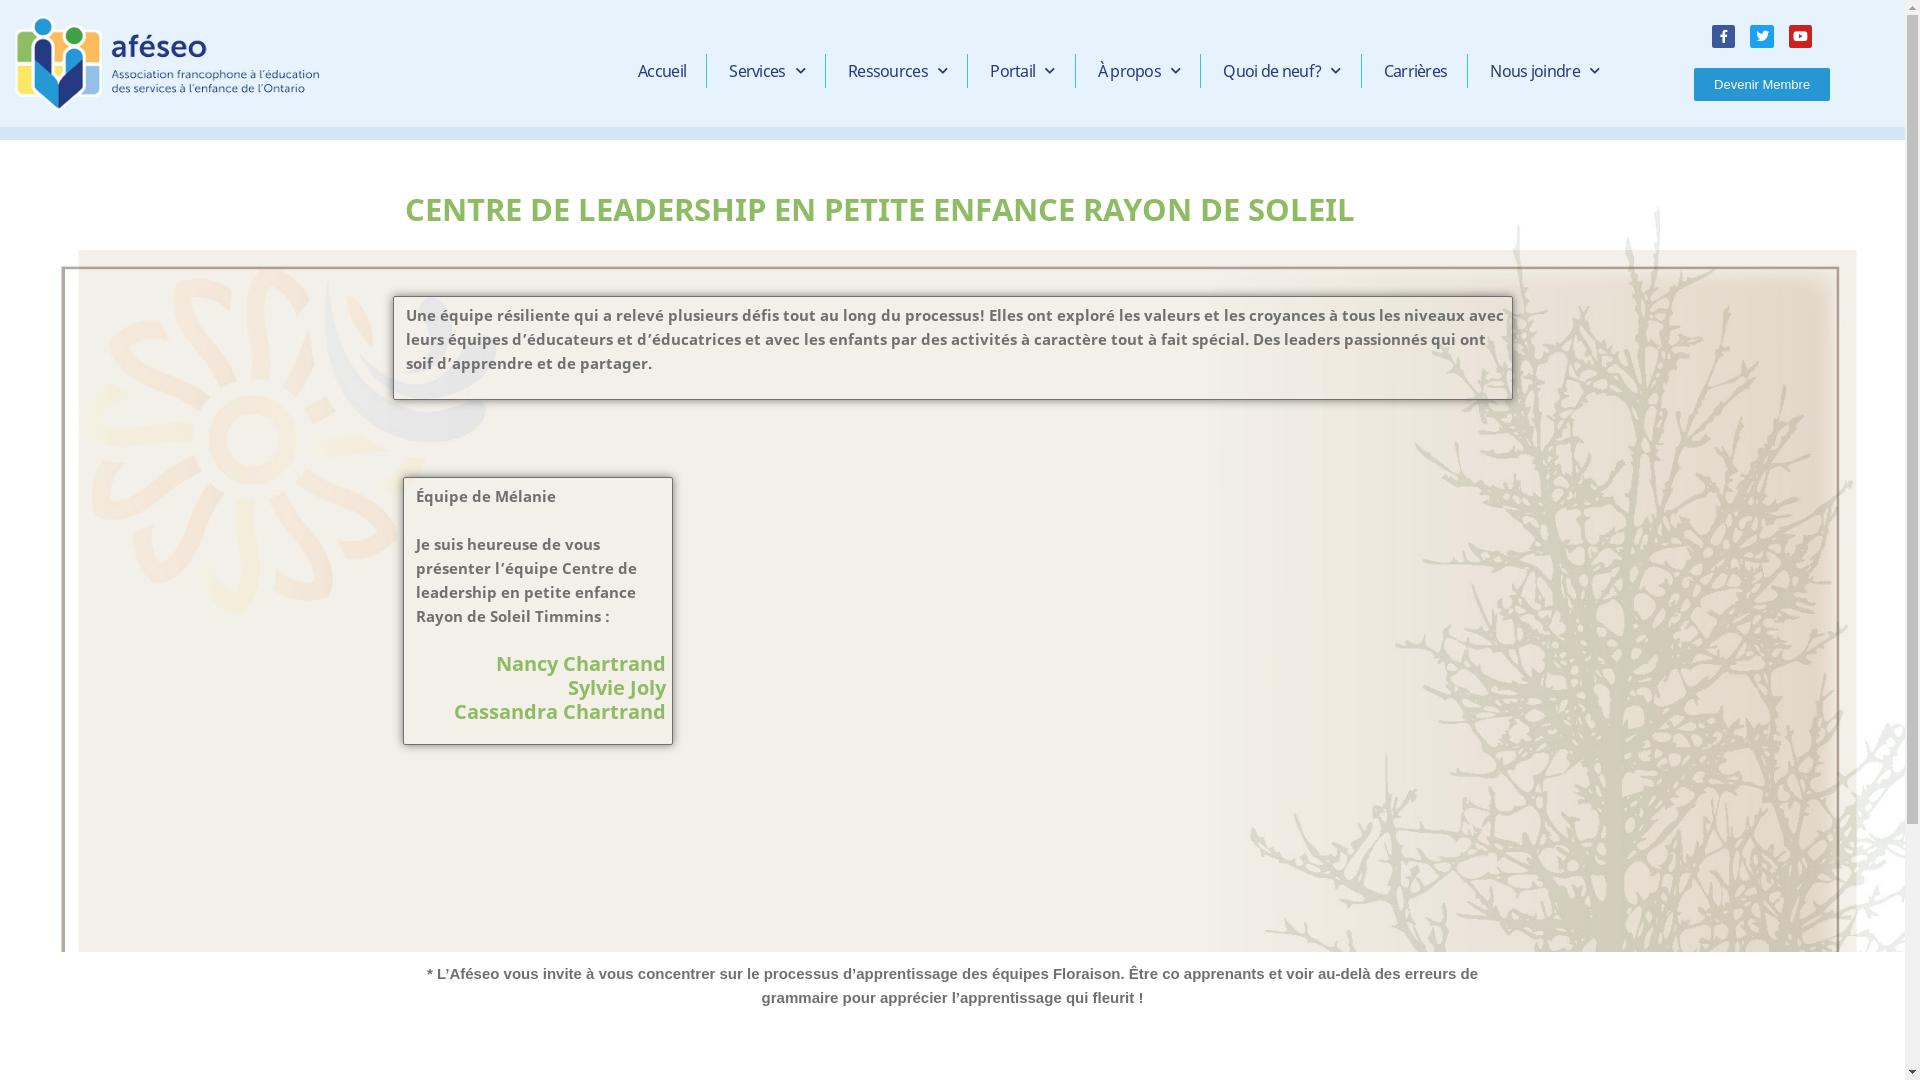  Describe the element at coordinates (1724, 36) in the screenshot. I see `Facebook-f` at that location.